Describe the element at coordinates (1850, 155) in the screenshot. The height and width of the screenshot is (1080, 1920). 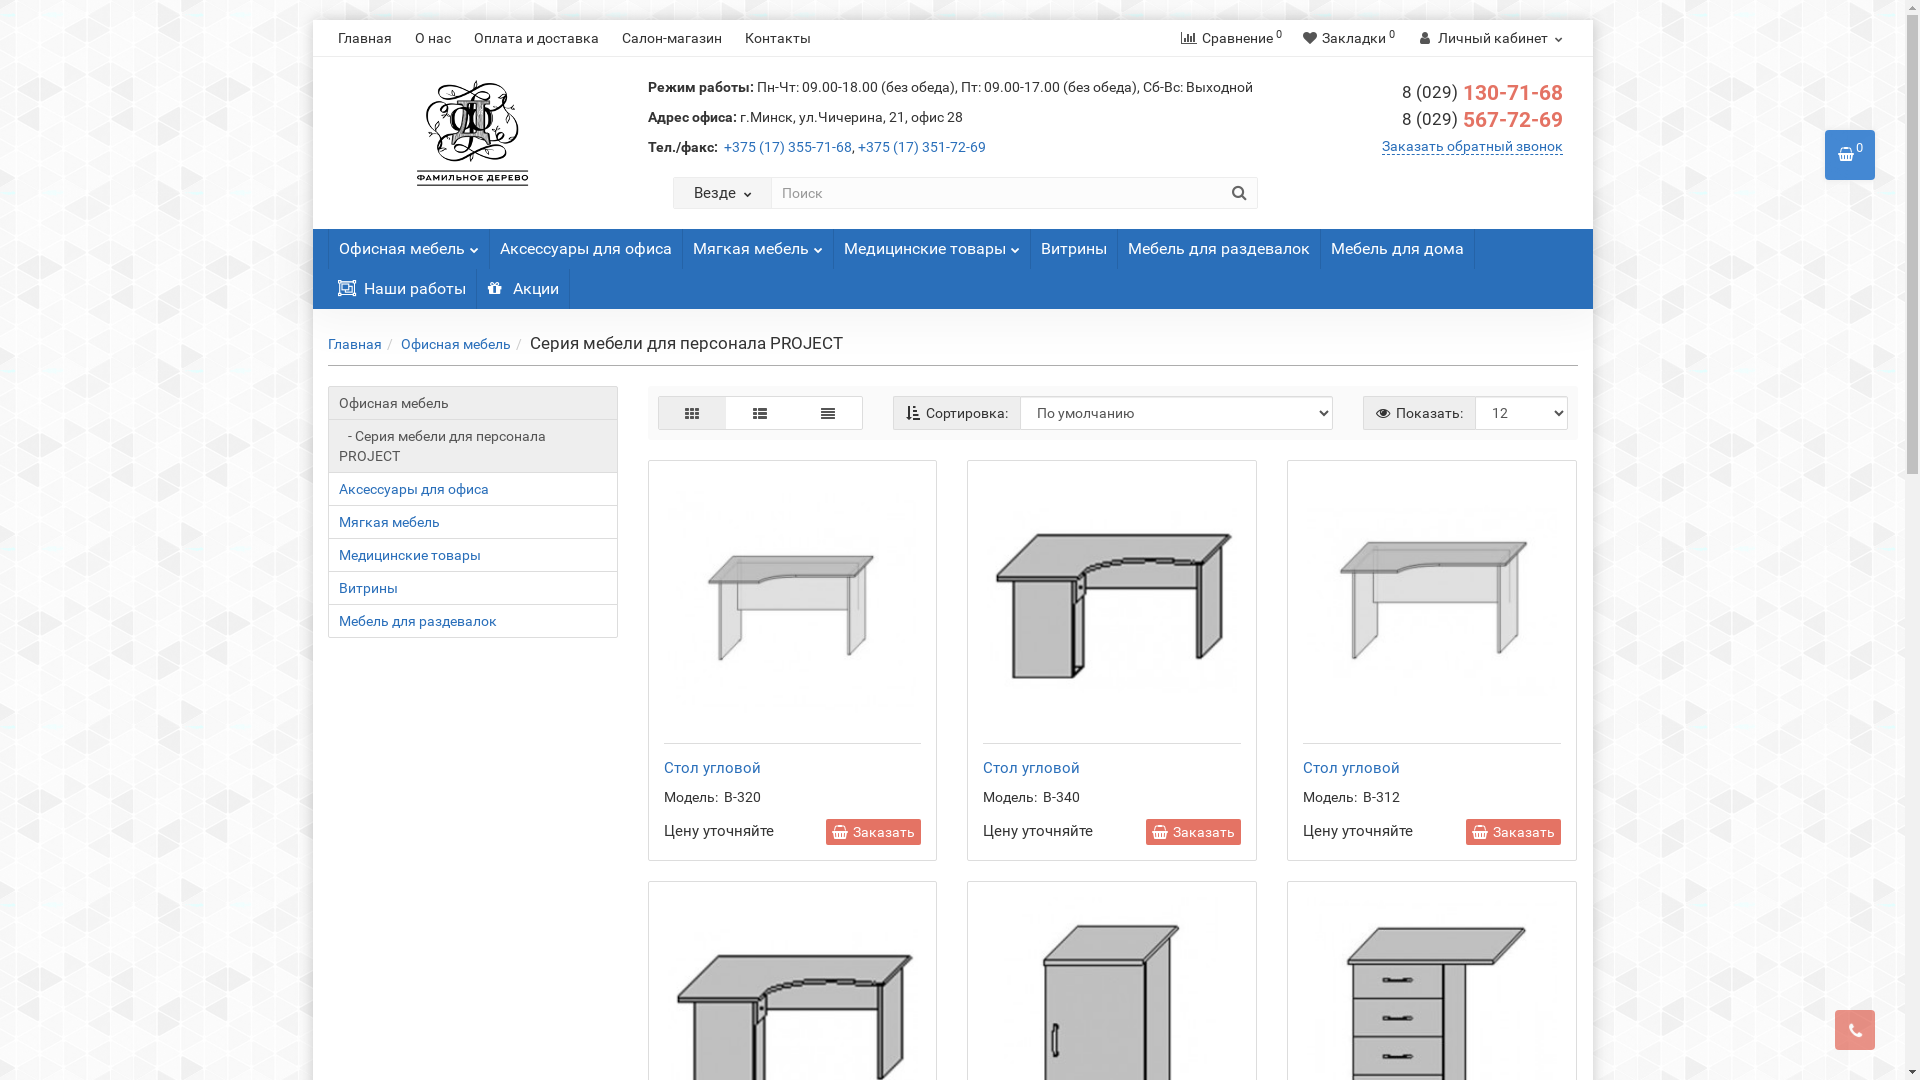
I see `0` at that location.